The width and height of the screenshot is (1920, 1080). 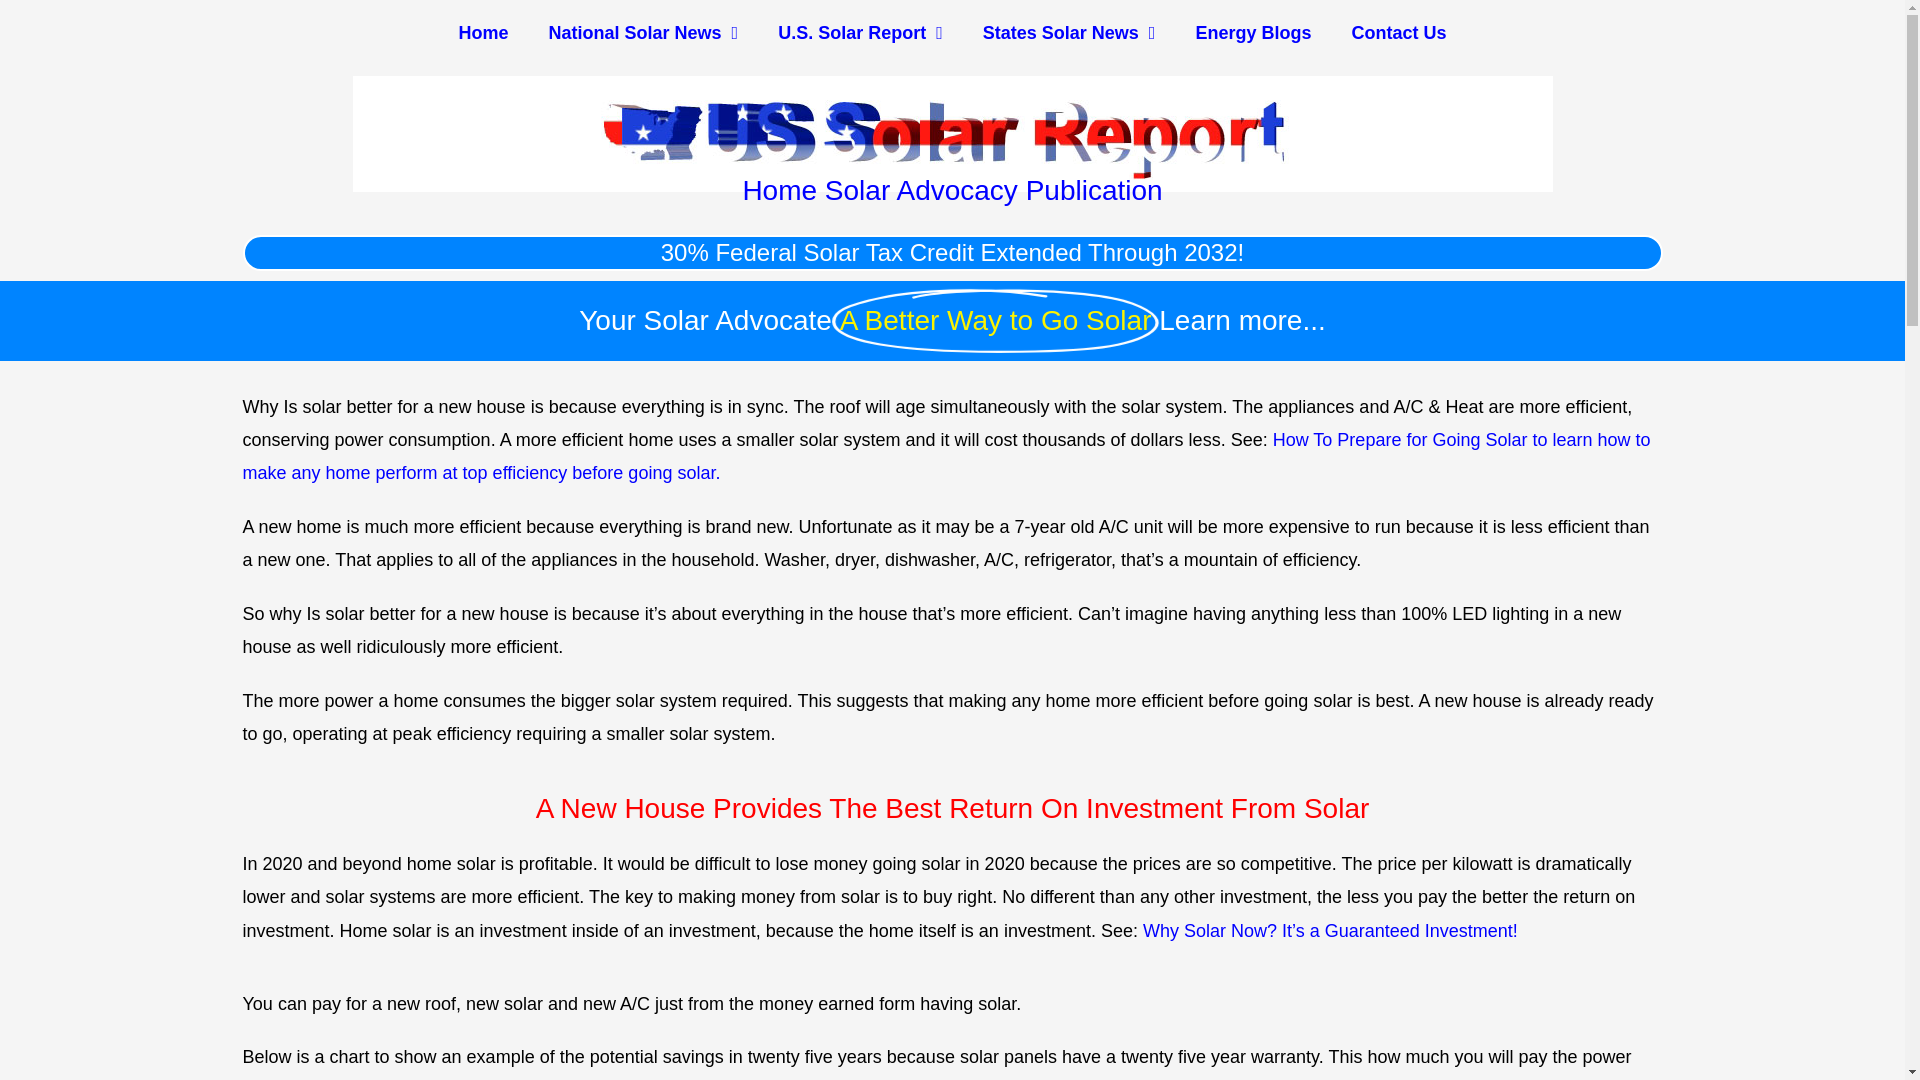 What do you see at coordinates (1398, 32) in the screenshot?
I see `Contact Us` at bounding box center [1398, 32].